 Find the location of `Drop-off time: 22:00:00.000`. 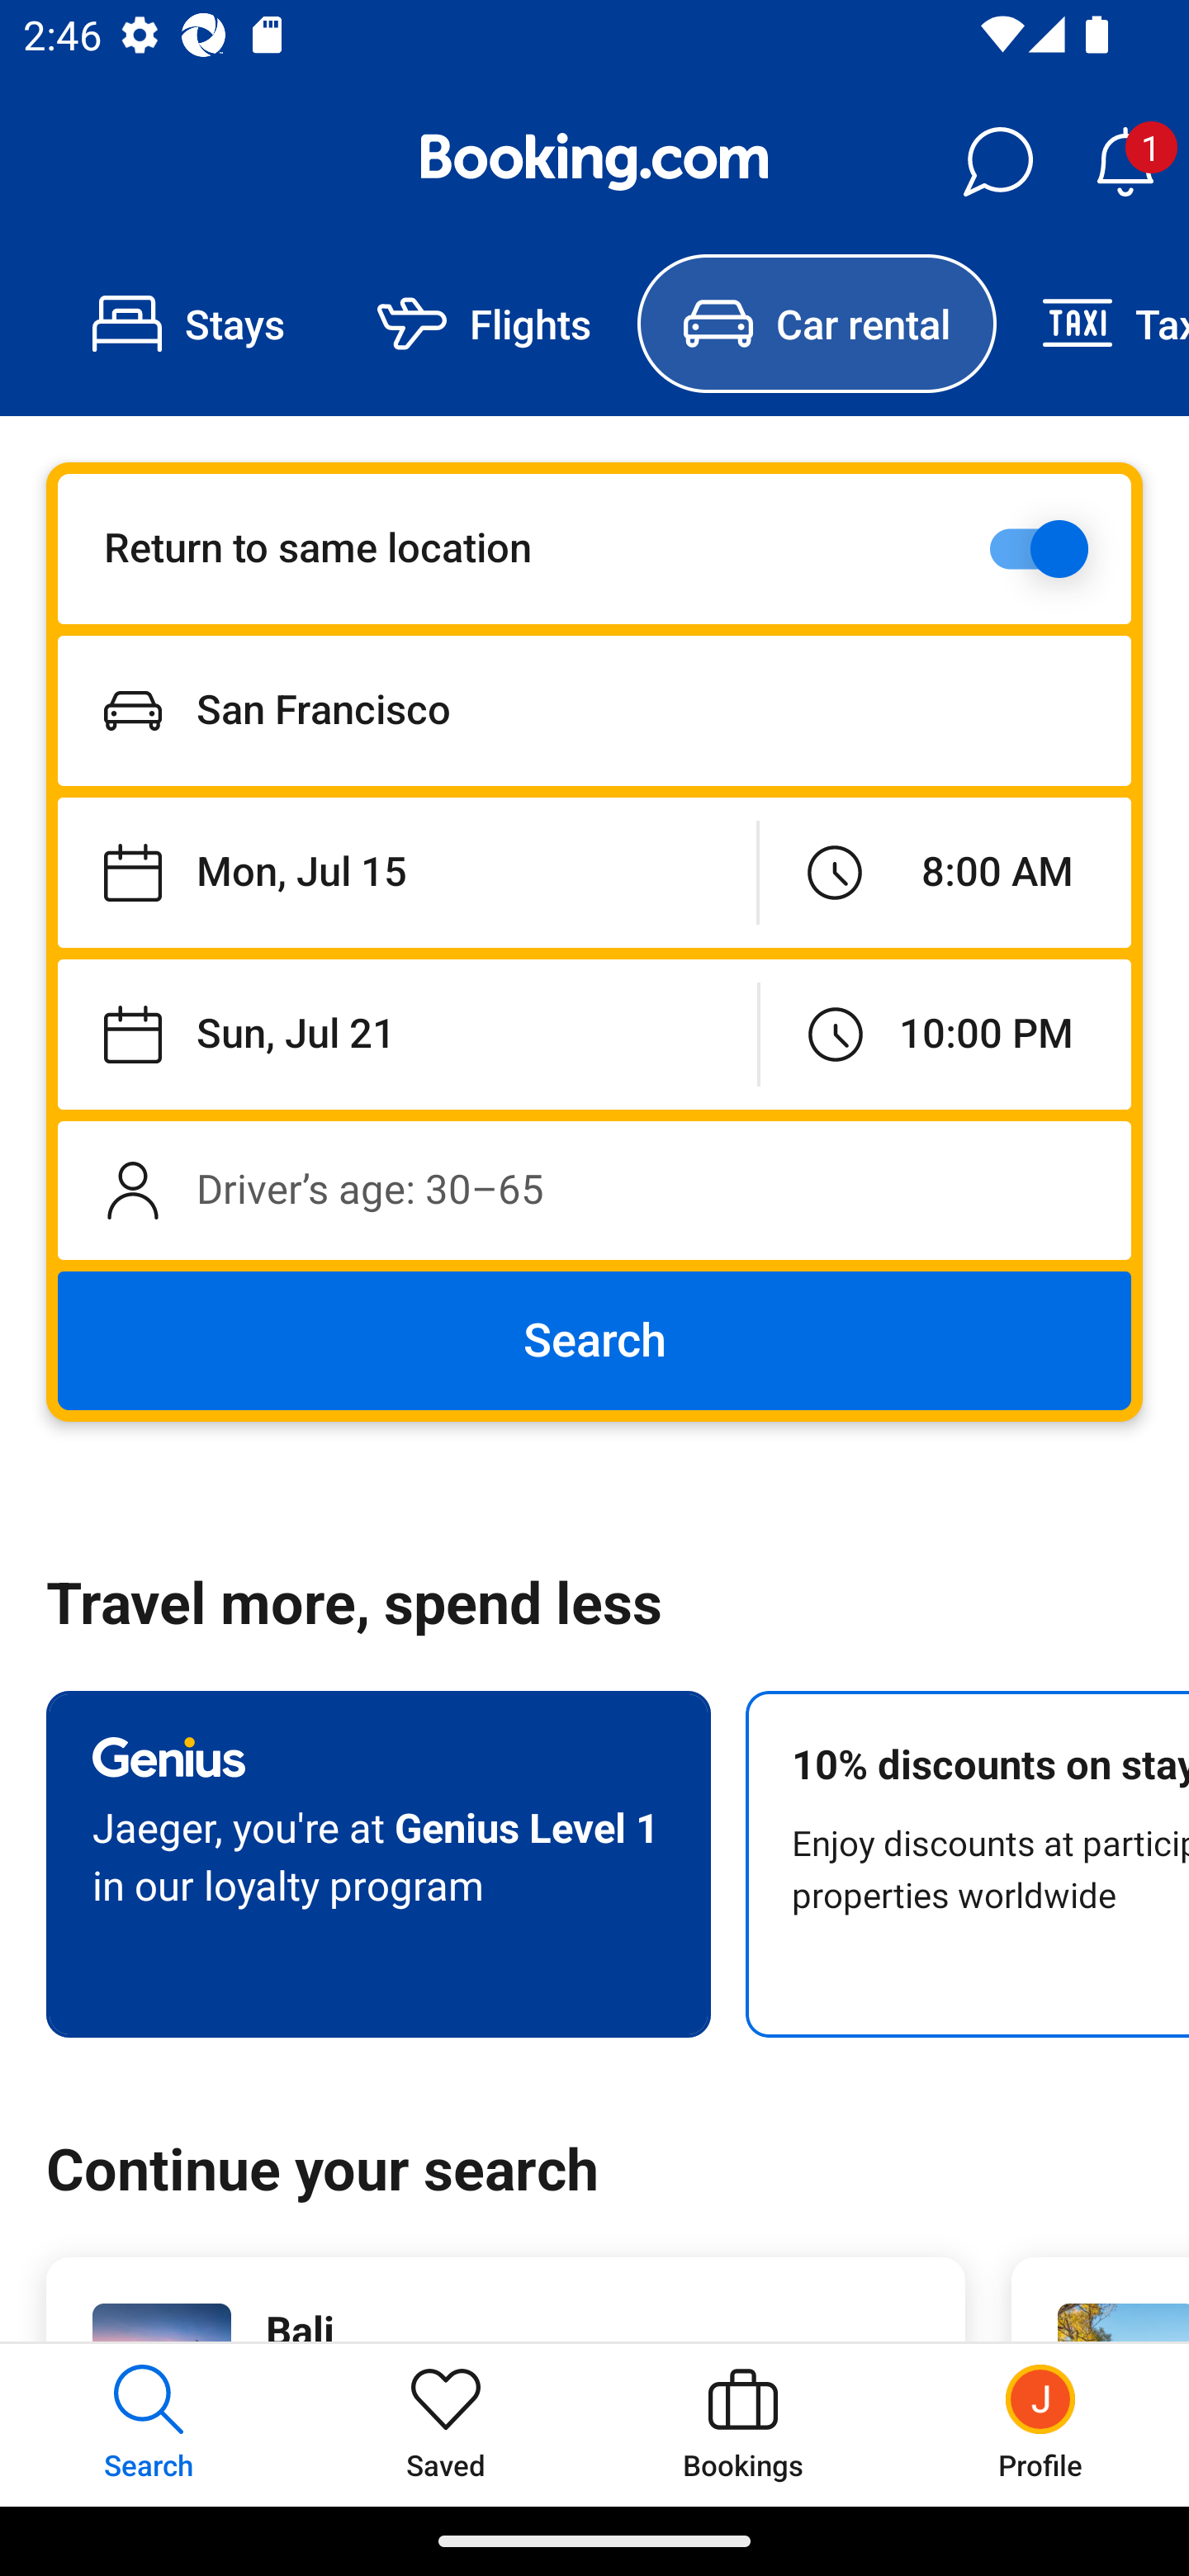

Drop-off time: 22:00:00.000 is located at coordinates (945, 1034).